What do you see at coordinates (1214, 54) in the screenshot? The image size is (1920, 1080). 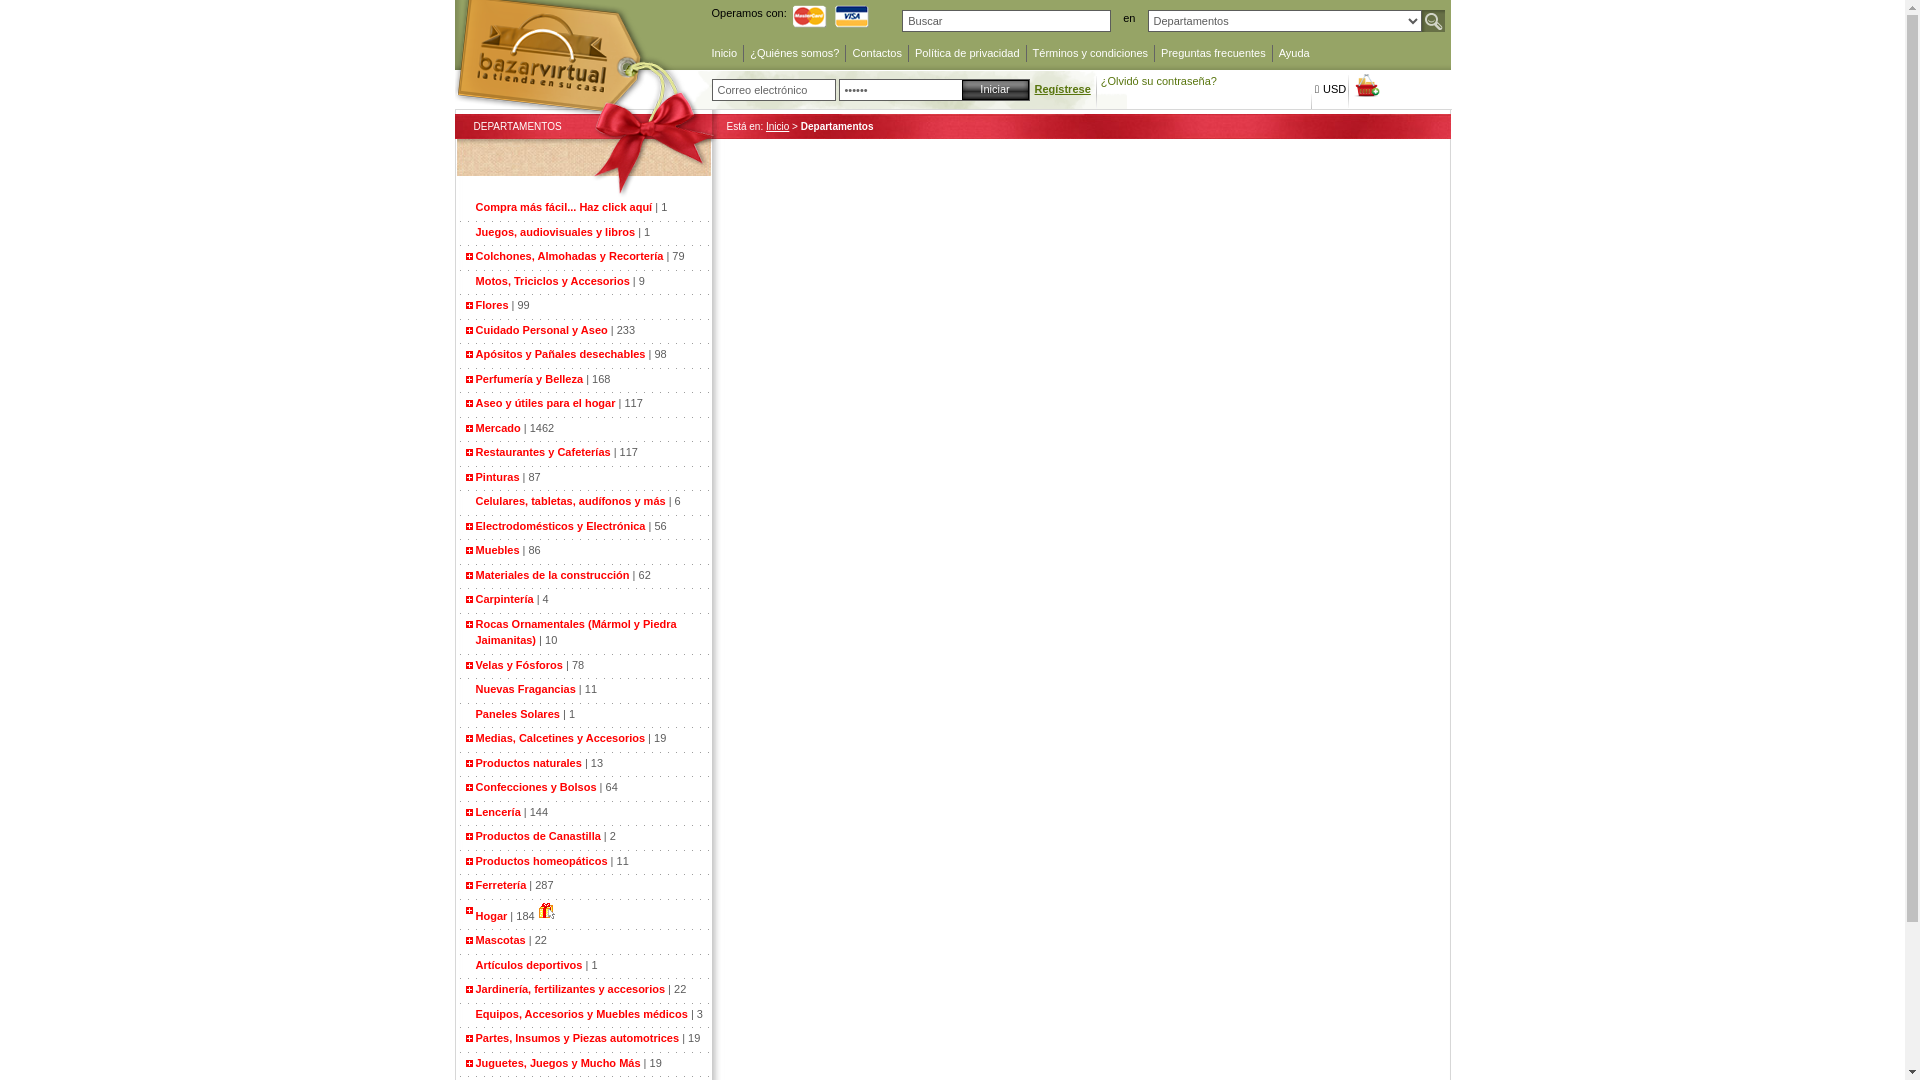 I see `Preguntas frecuentes` at bounding box center [1214, 54].